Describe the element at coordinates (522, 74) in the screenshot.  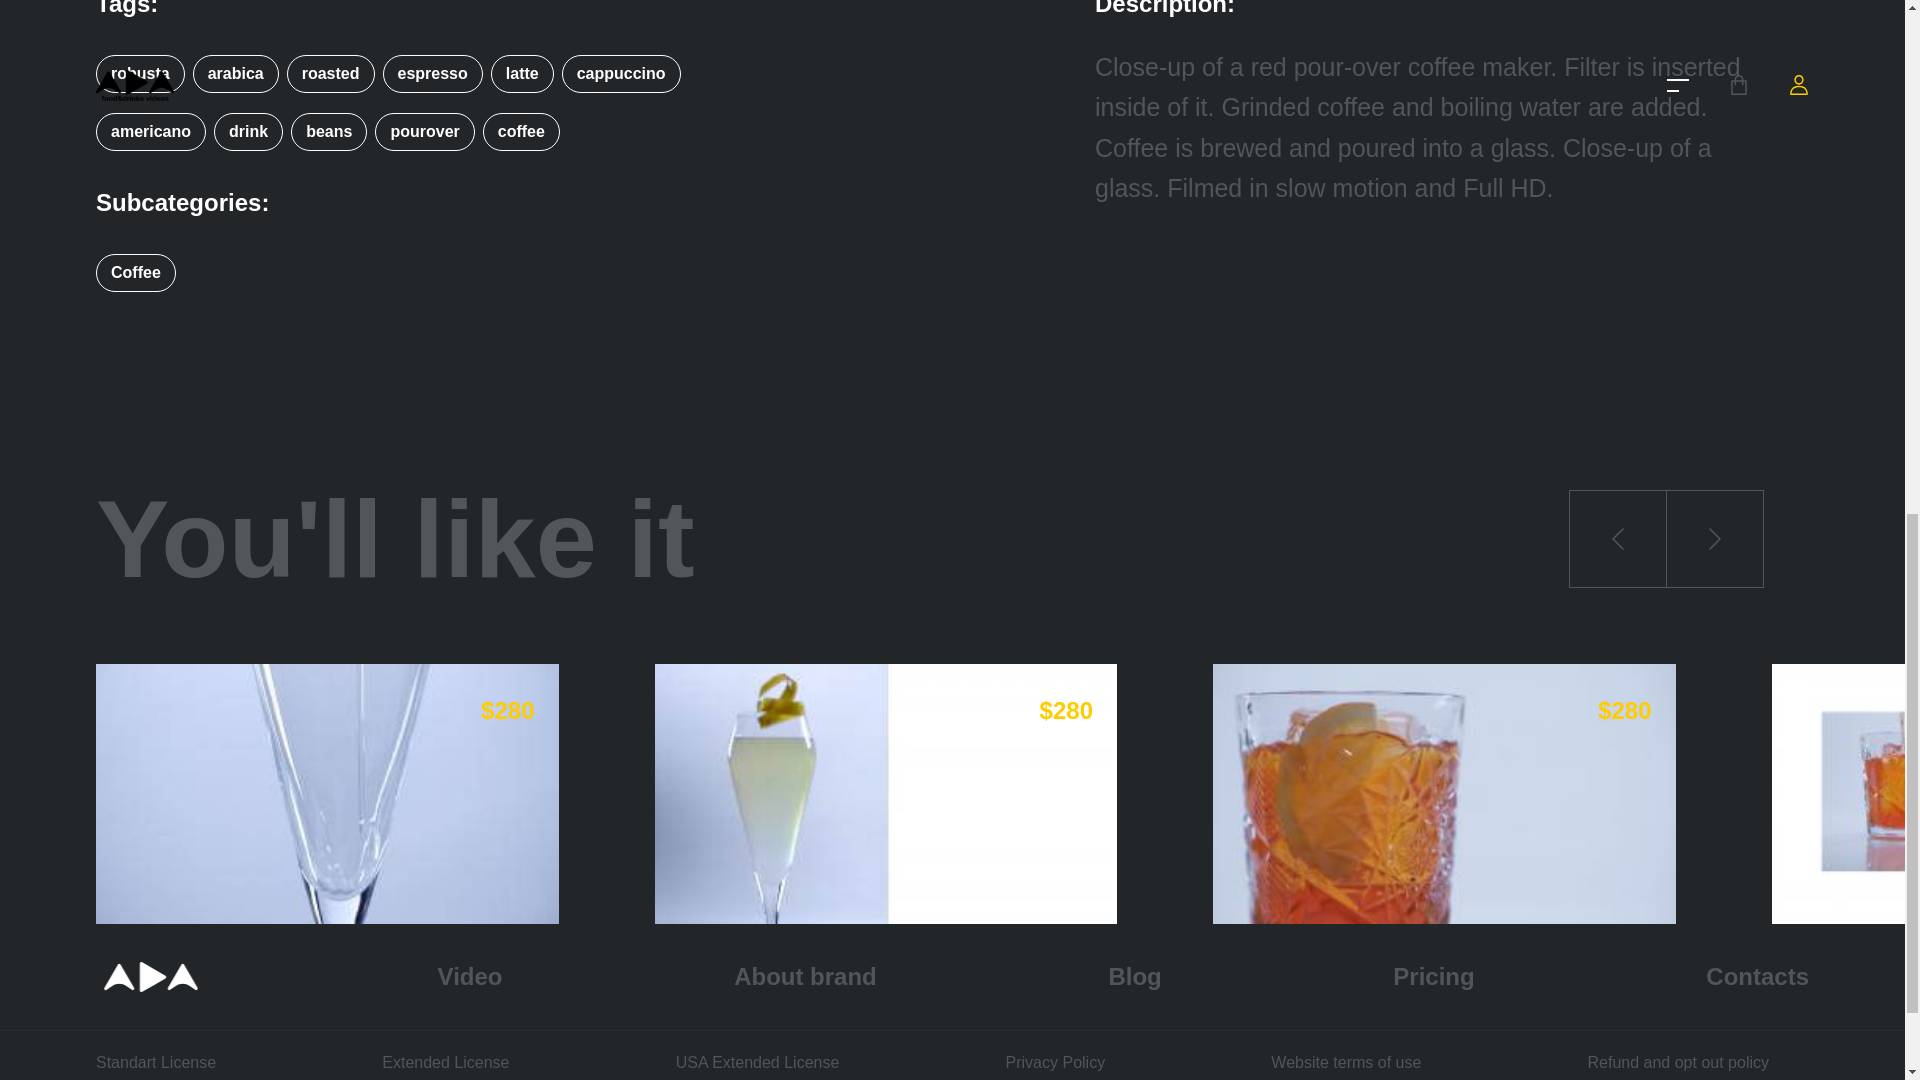
I see `latte` at that location.